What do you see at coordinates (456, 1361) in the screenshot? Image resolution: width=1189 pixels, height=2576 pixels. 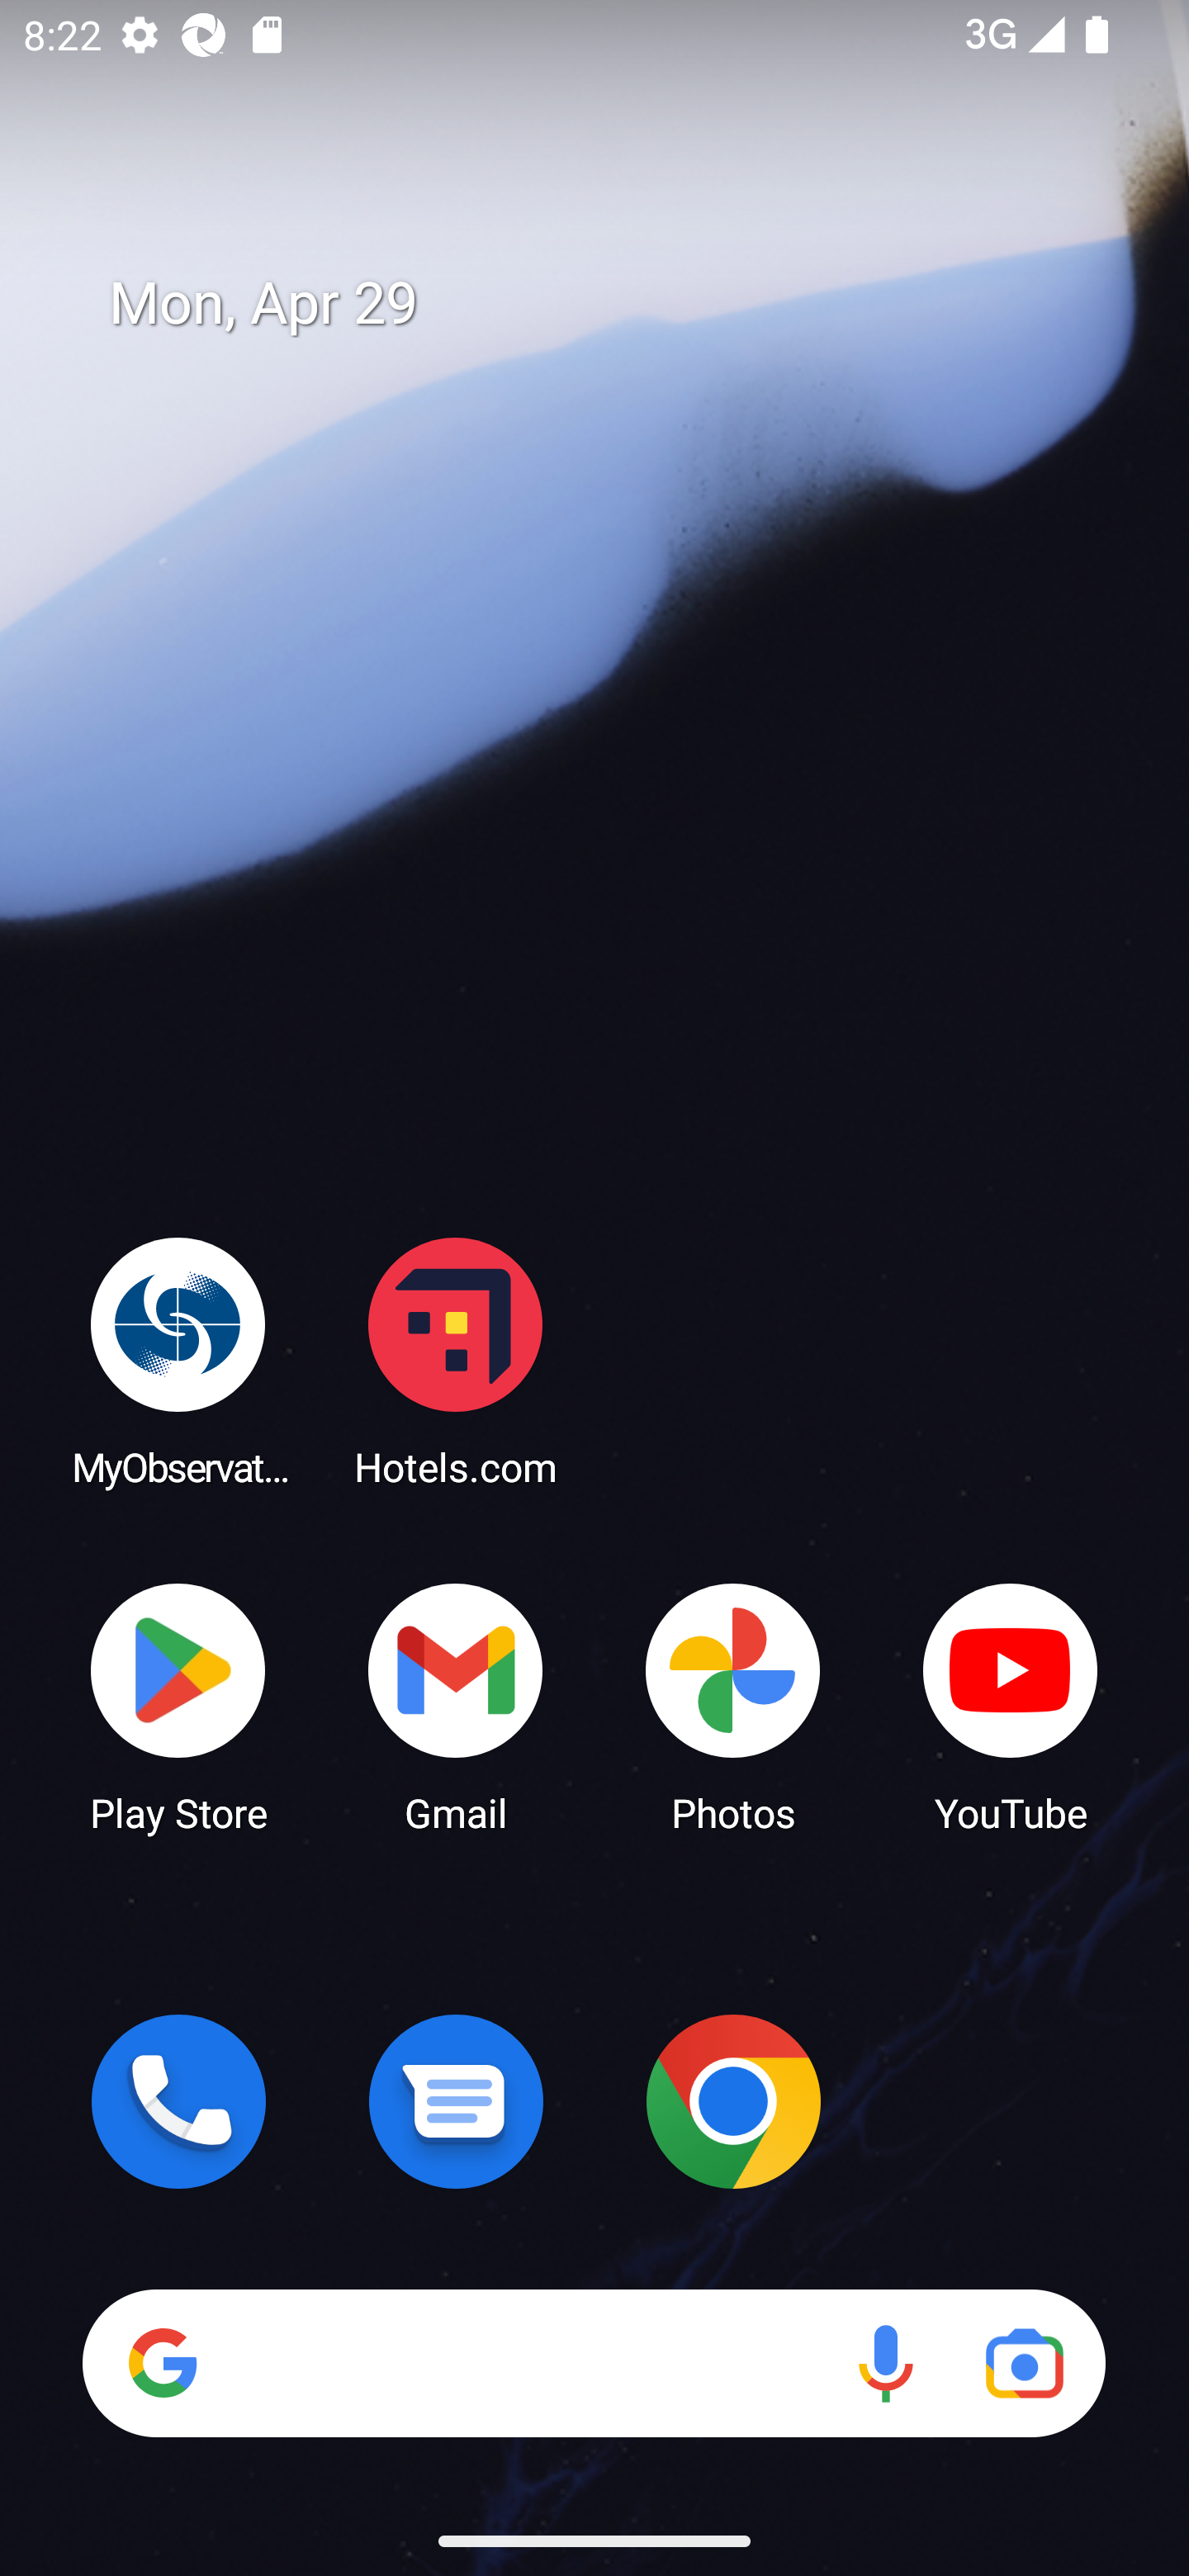 I see `Hotels.com` at bounding box center [456, 1361].